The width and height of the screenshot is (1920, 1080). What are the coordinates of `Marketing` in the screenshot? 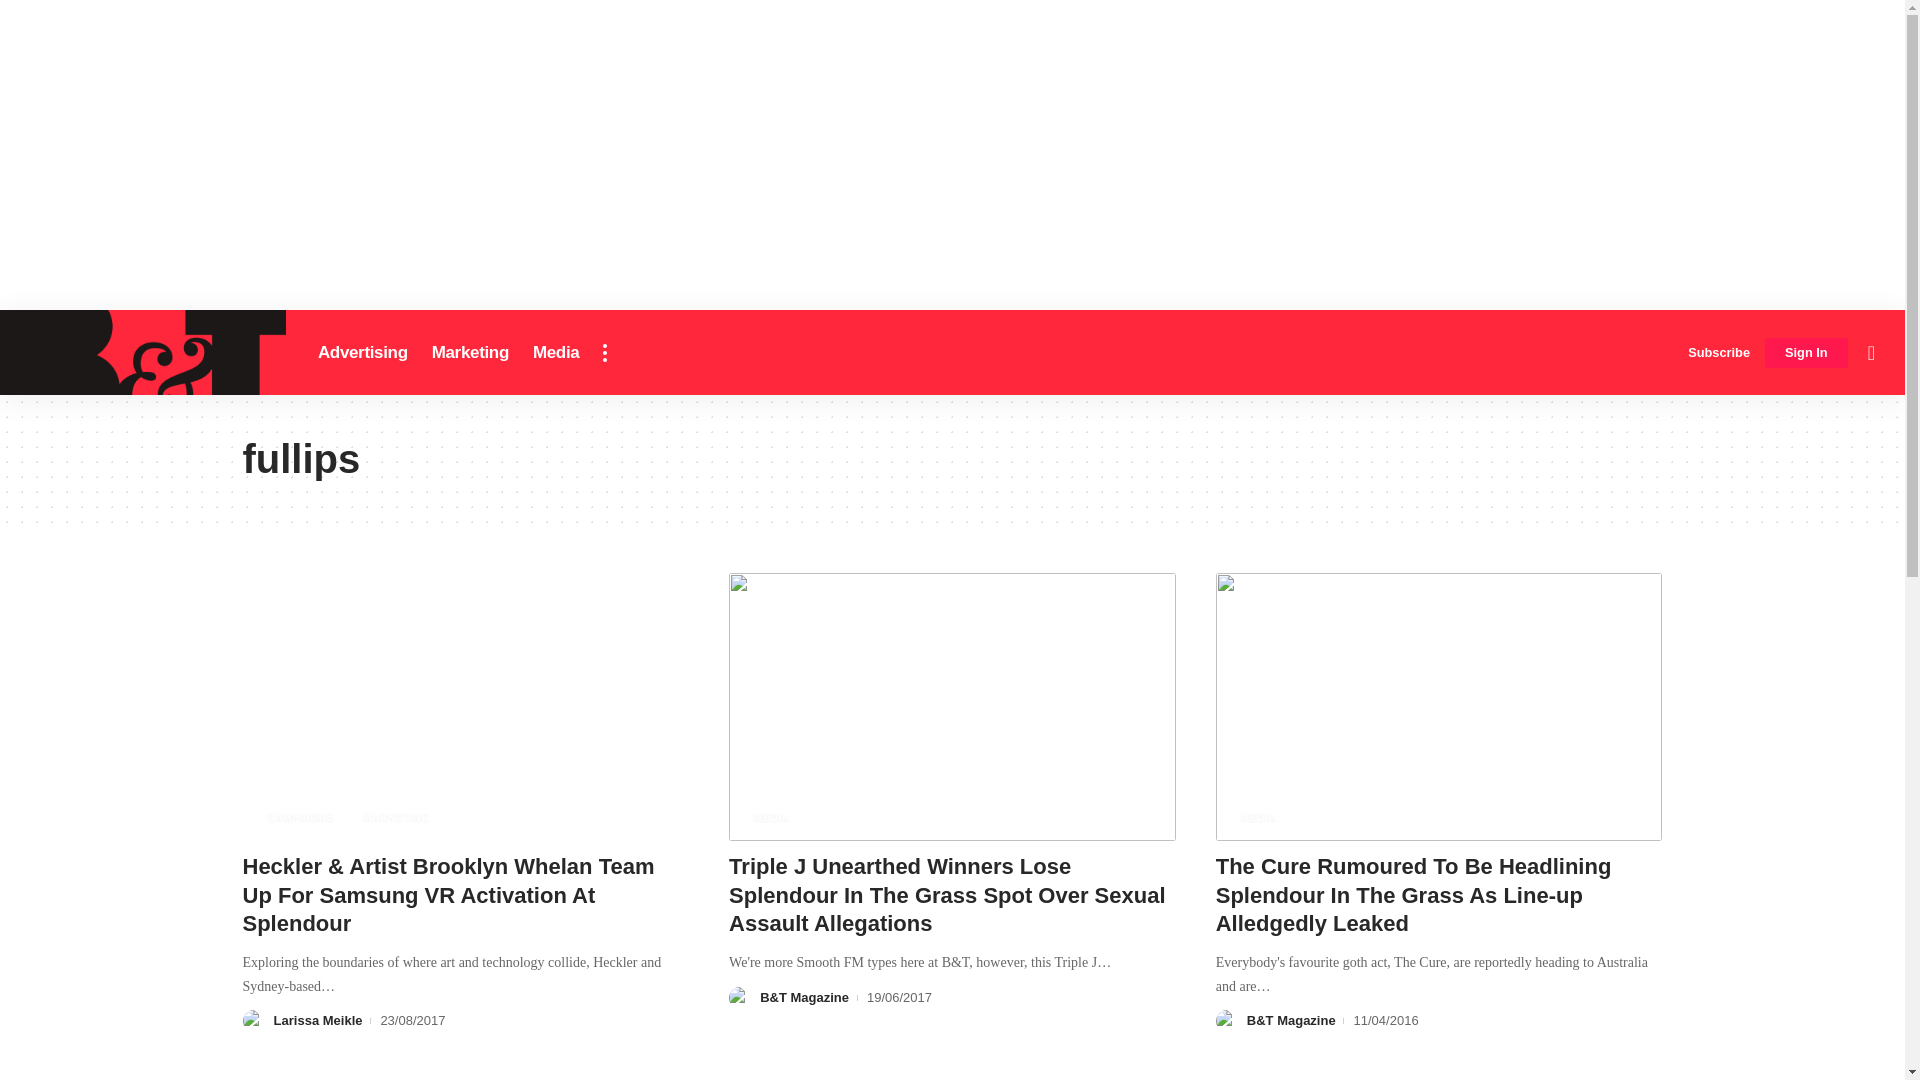 It's located at (470, 352).